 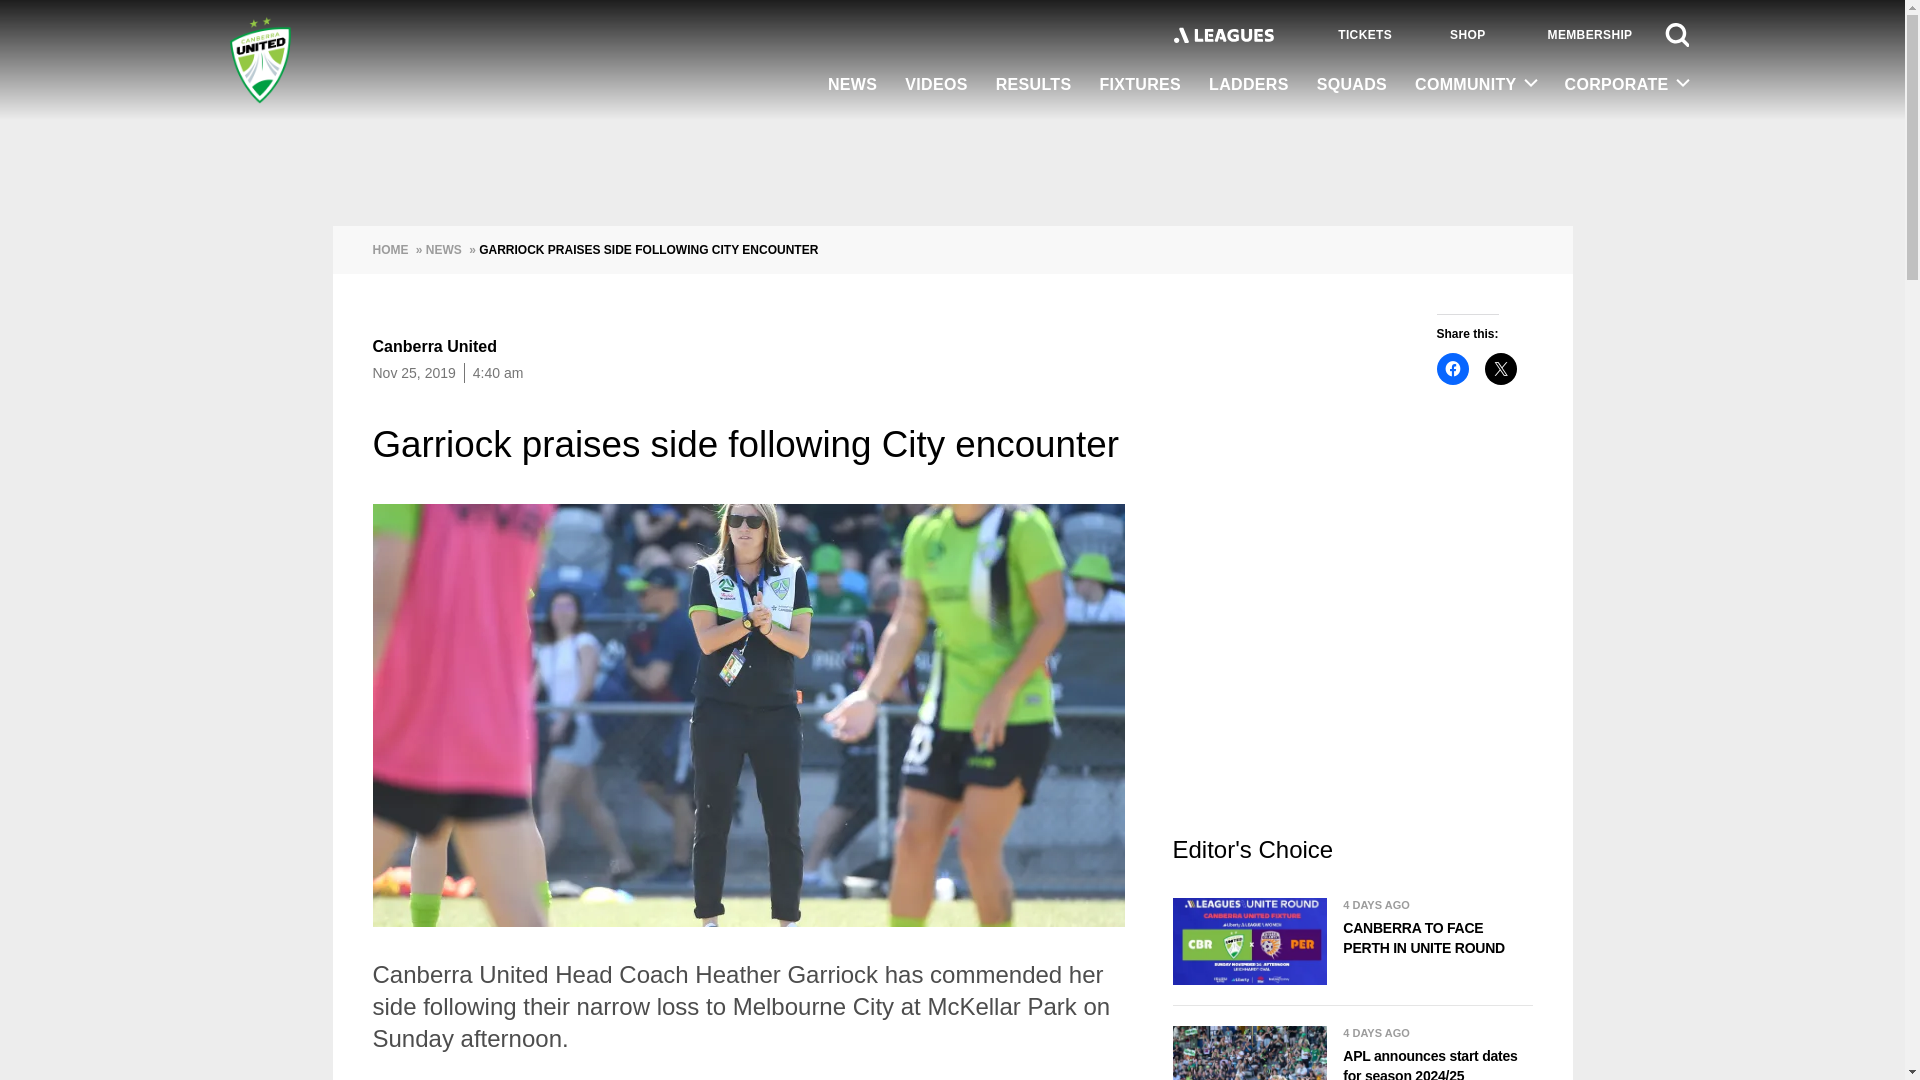 I want to click on FIXTURES, so click(x=1139, y=86).